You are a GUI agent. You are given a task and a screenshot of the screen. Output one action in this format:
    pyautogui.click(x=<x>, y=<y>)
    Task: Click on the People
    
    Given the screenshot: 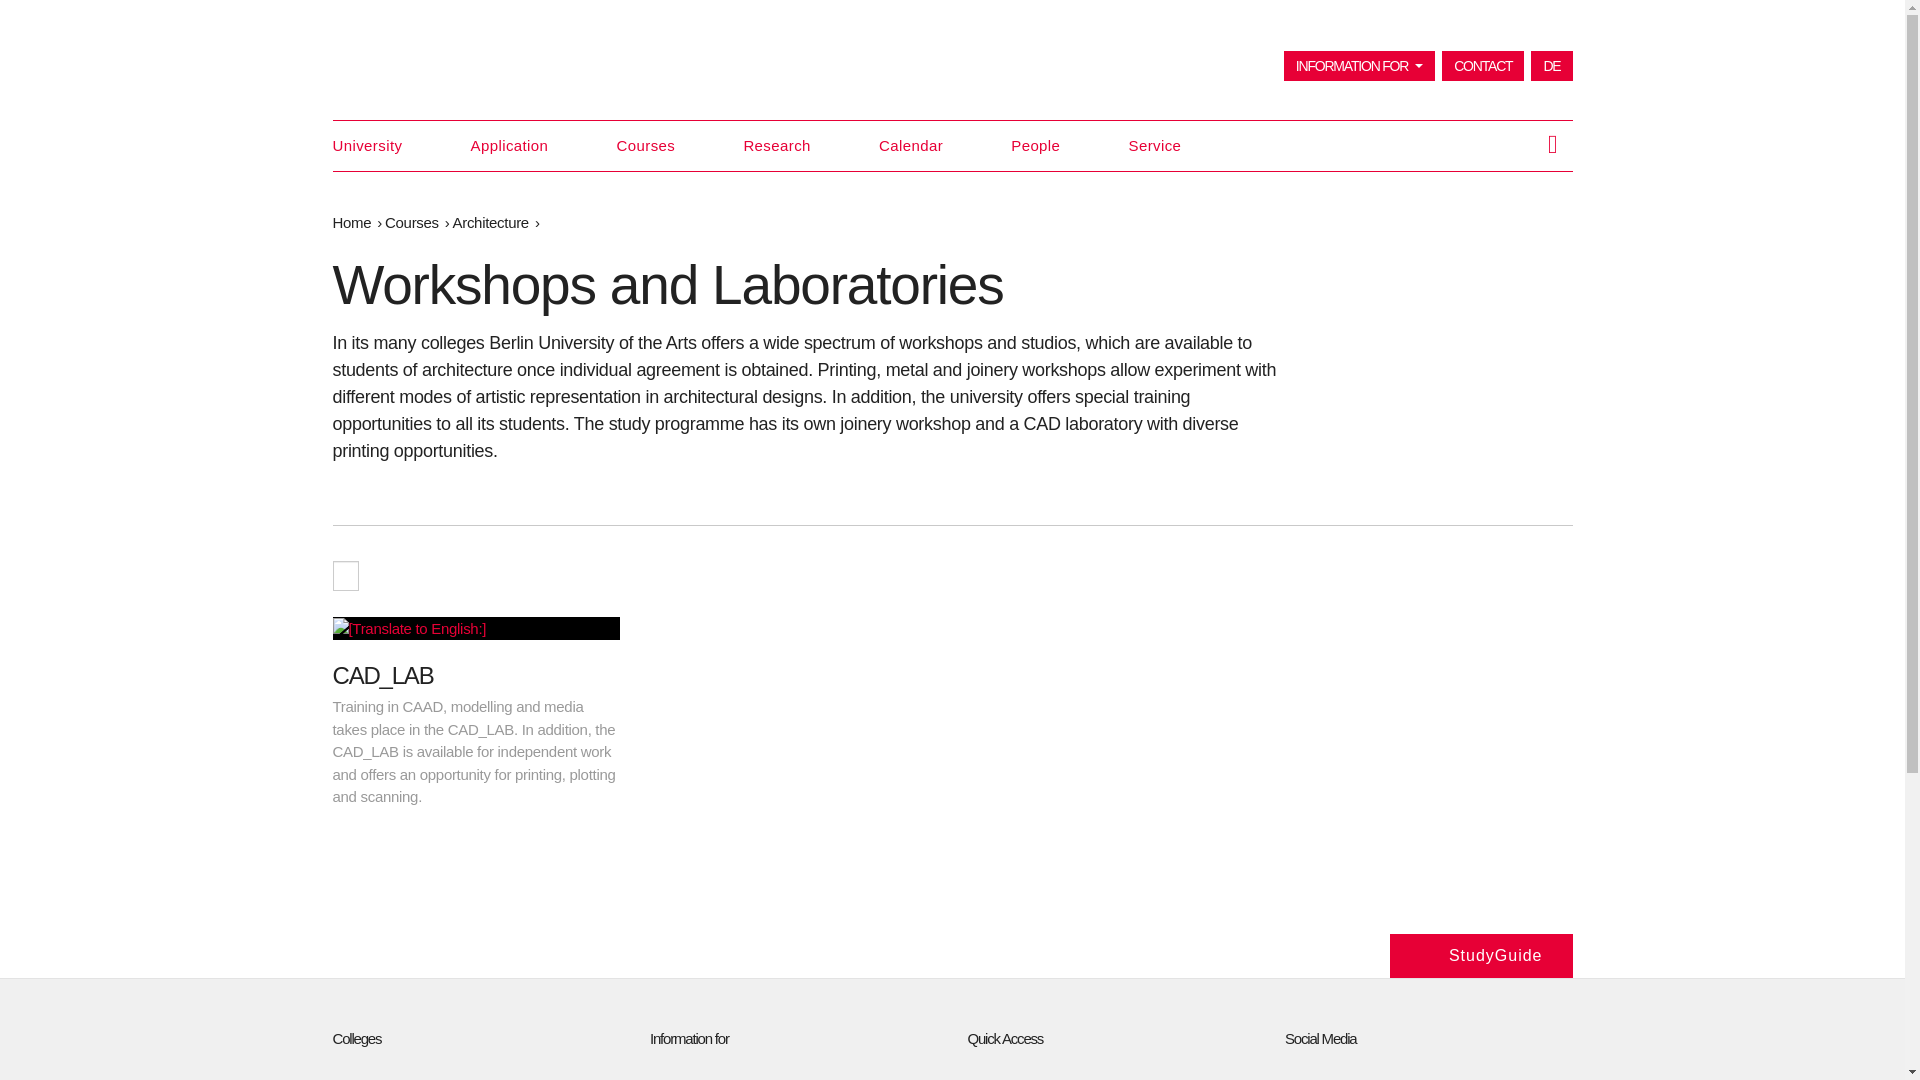 What is the action you would take?
    pyautogui.click(x=1035, y=145)
    